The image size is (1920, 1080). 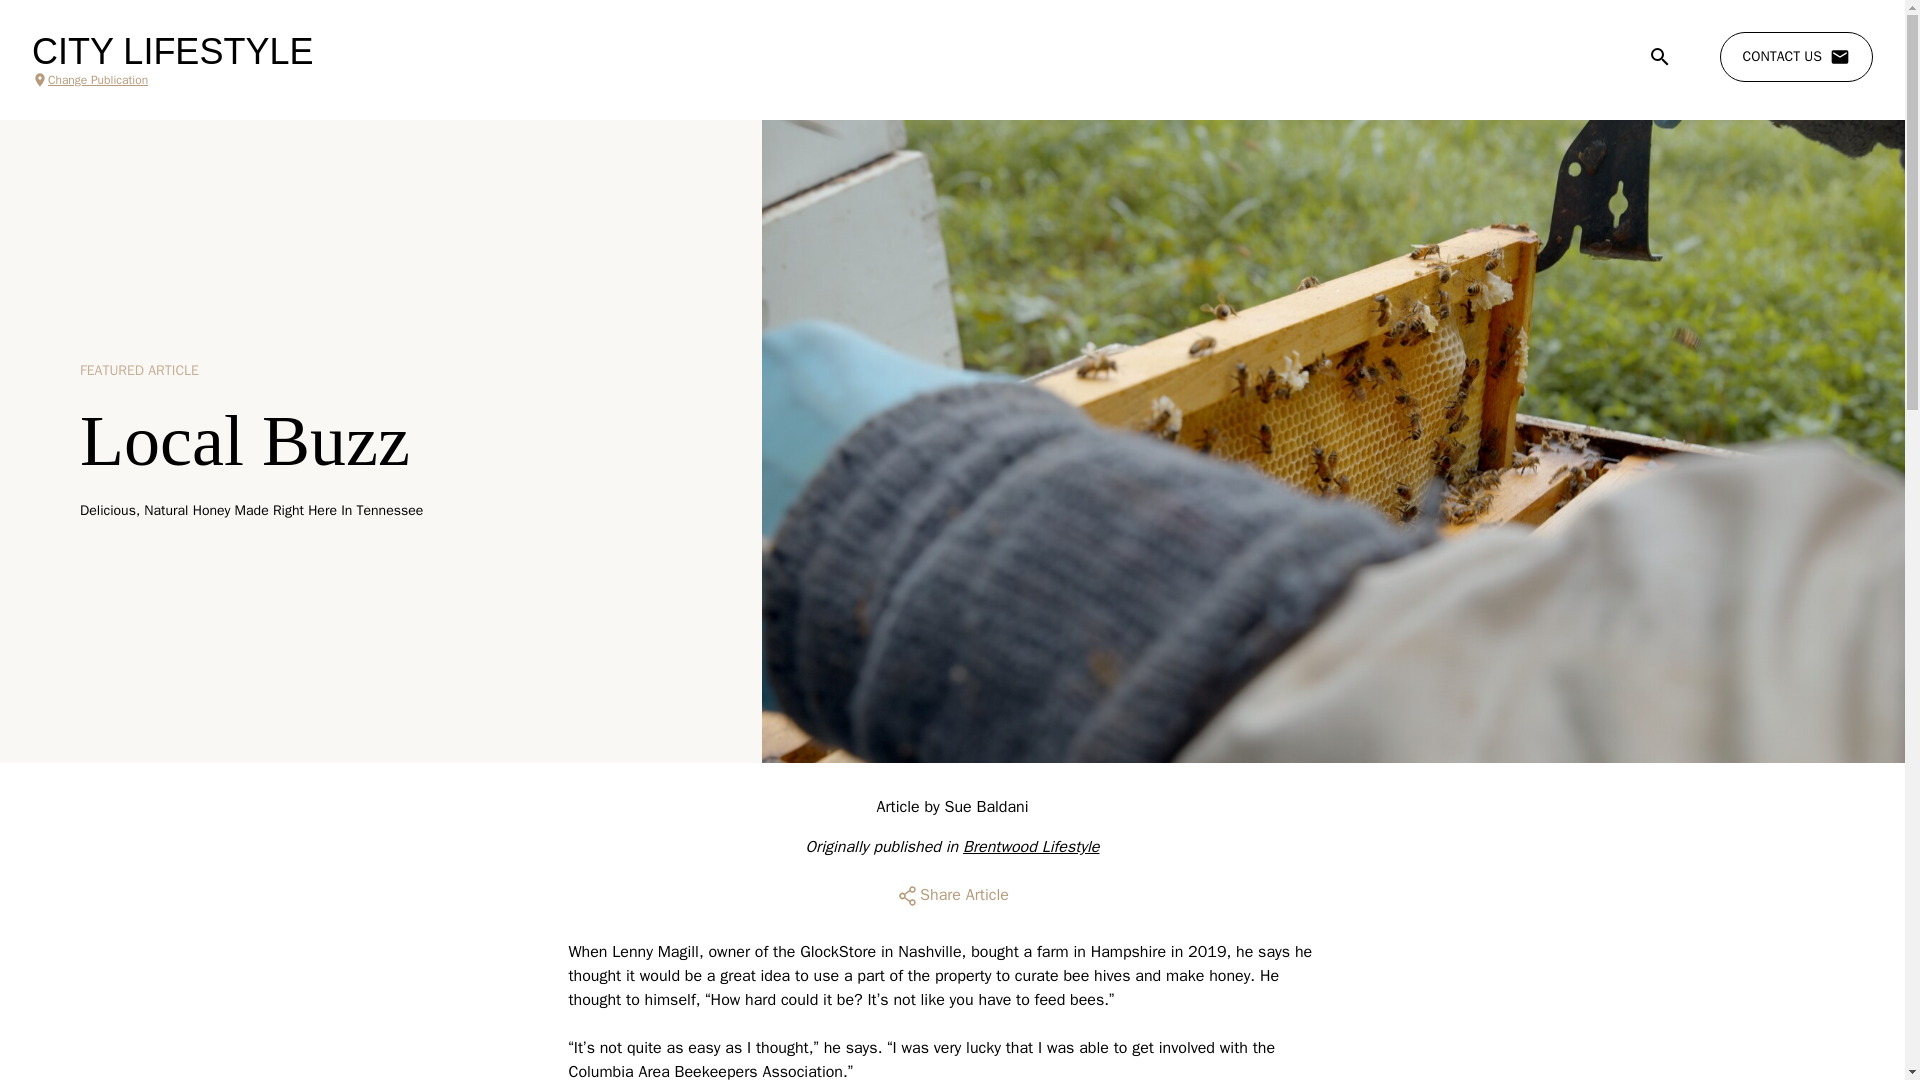 What do you see at coordinates (1796, 57) in the screenshot?
I see `CONTACT US` at bounding box center [1796, 57].